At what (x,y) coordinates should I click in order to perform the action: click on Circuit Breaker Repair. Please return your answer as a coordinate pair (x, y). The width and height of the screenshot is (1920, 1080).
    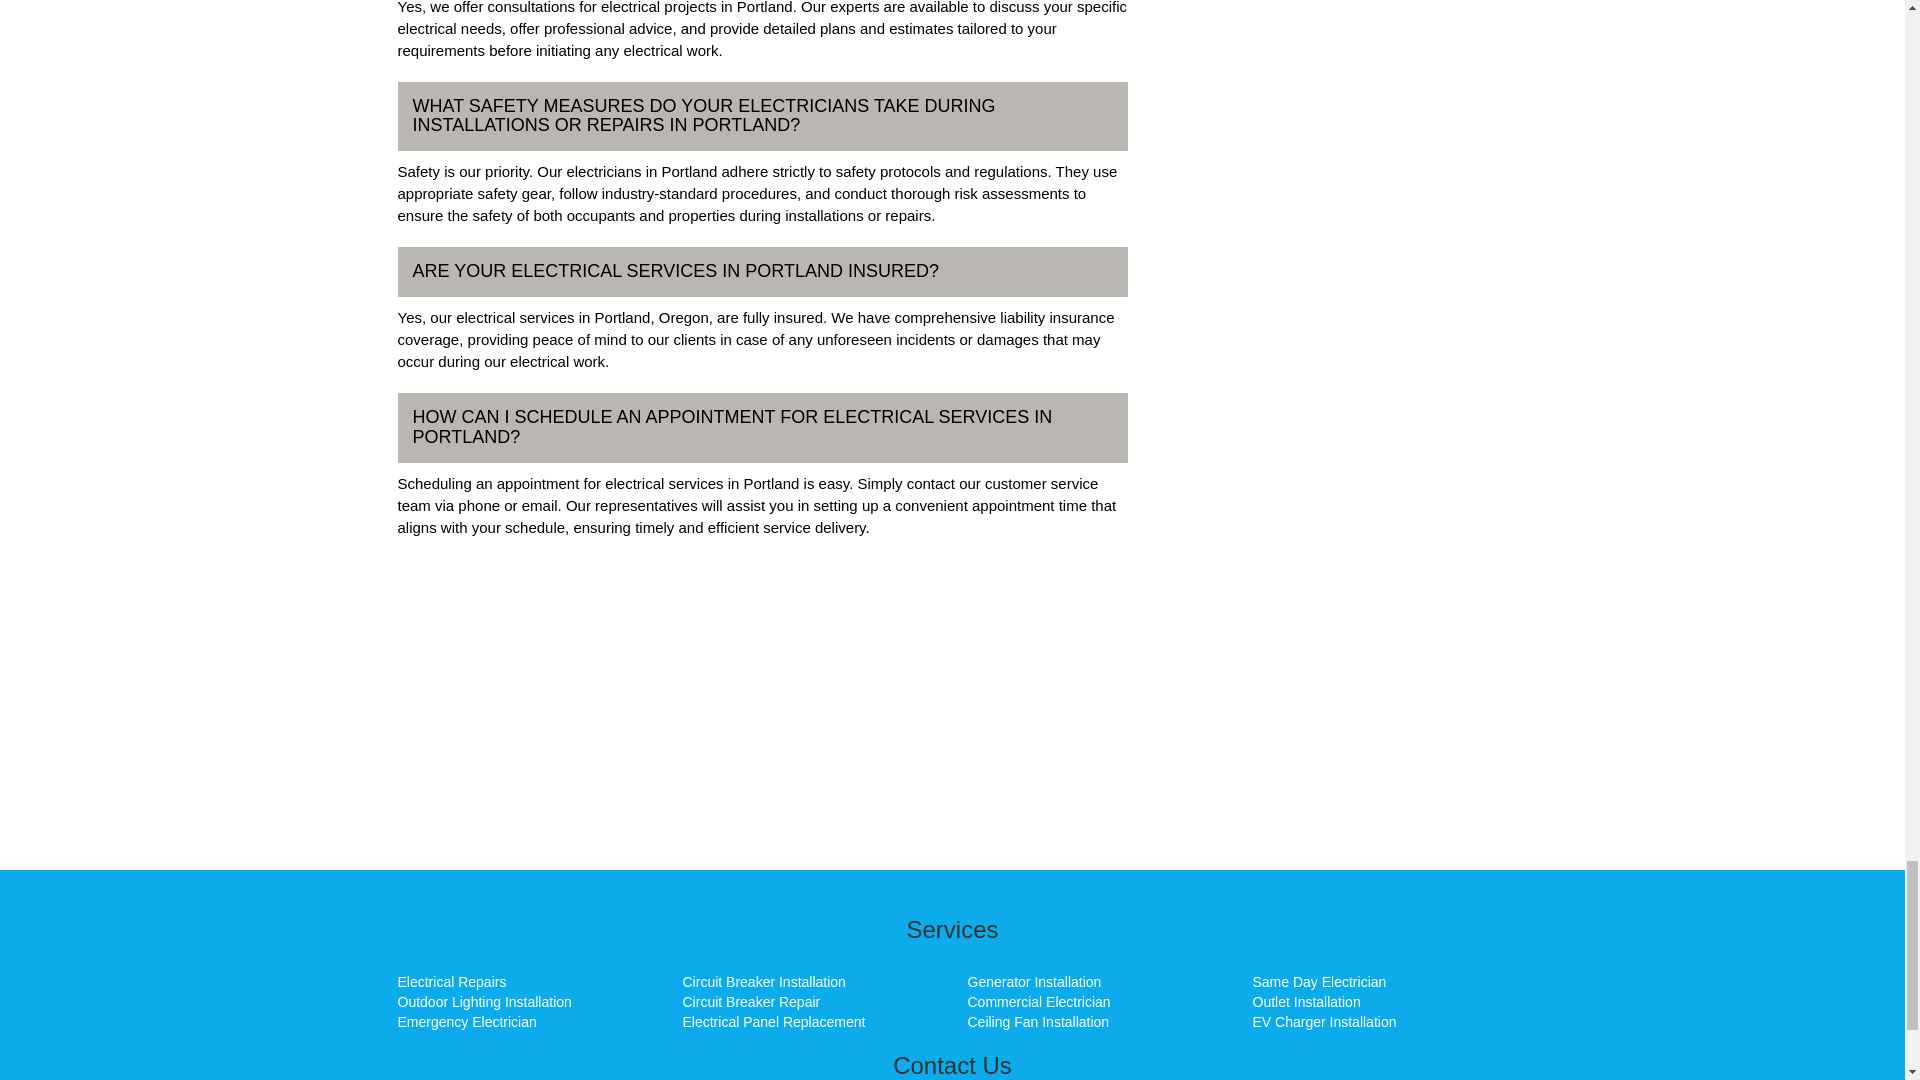
    Looking at the image, I should click on (750, 1001).